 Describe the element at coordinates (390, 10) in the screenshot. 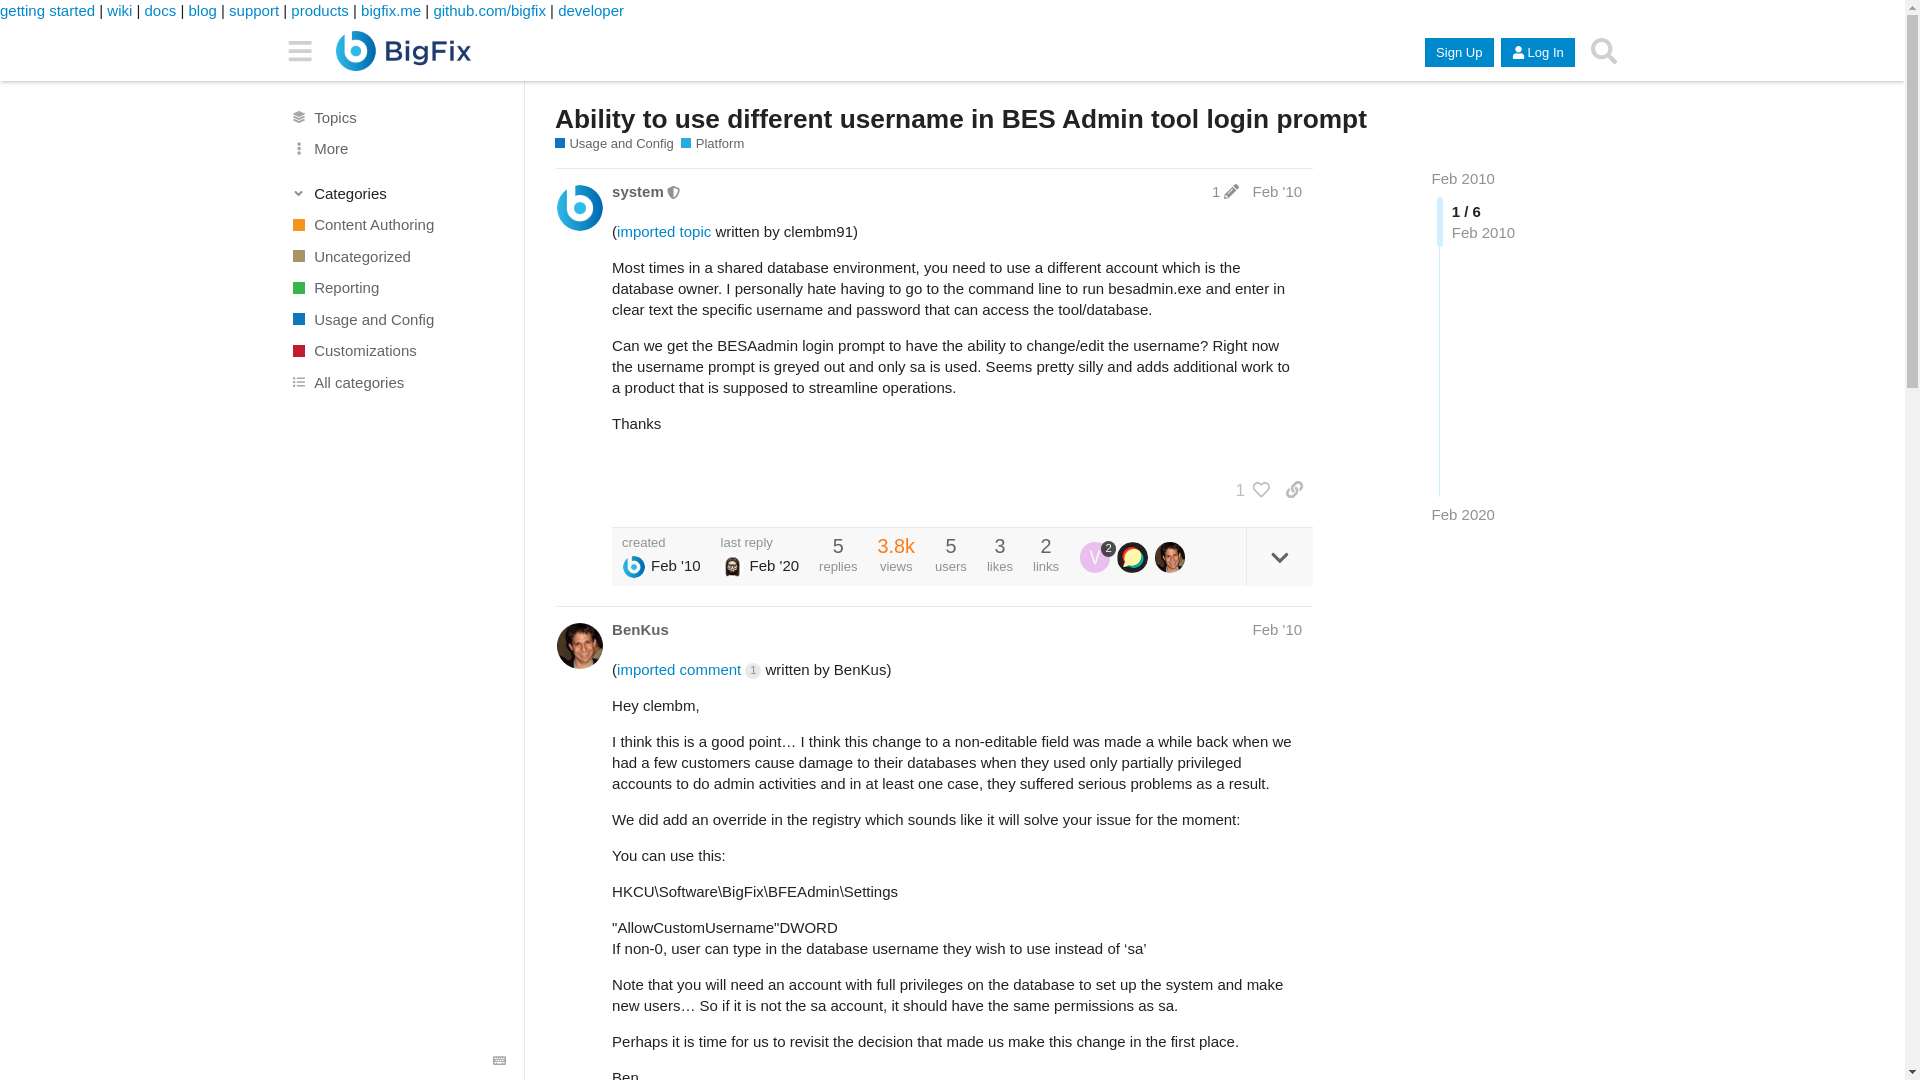

I see `bigfix.me` at that location.